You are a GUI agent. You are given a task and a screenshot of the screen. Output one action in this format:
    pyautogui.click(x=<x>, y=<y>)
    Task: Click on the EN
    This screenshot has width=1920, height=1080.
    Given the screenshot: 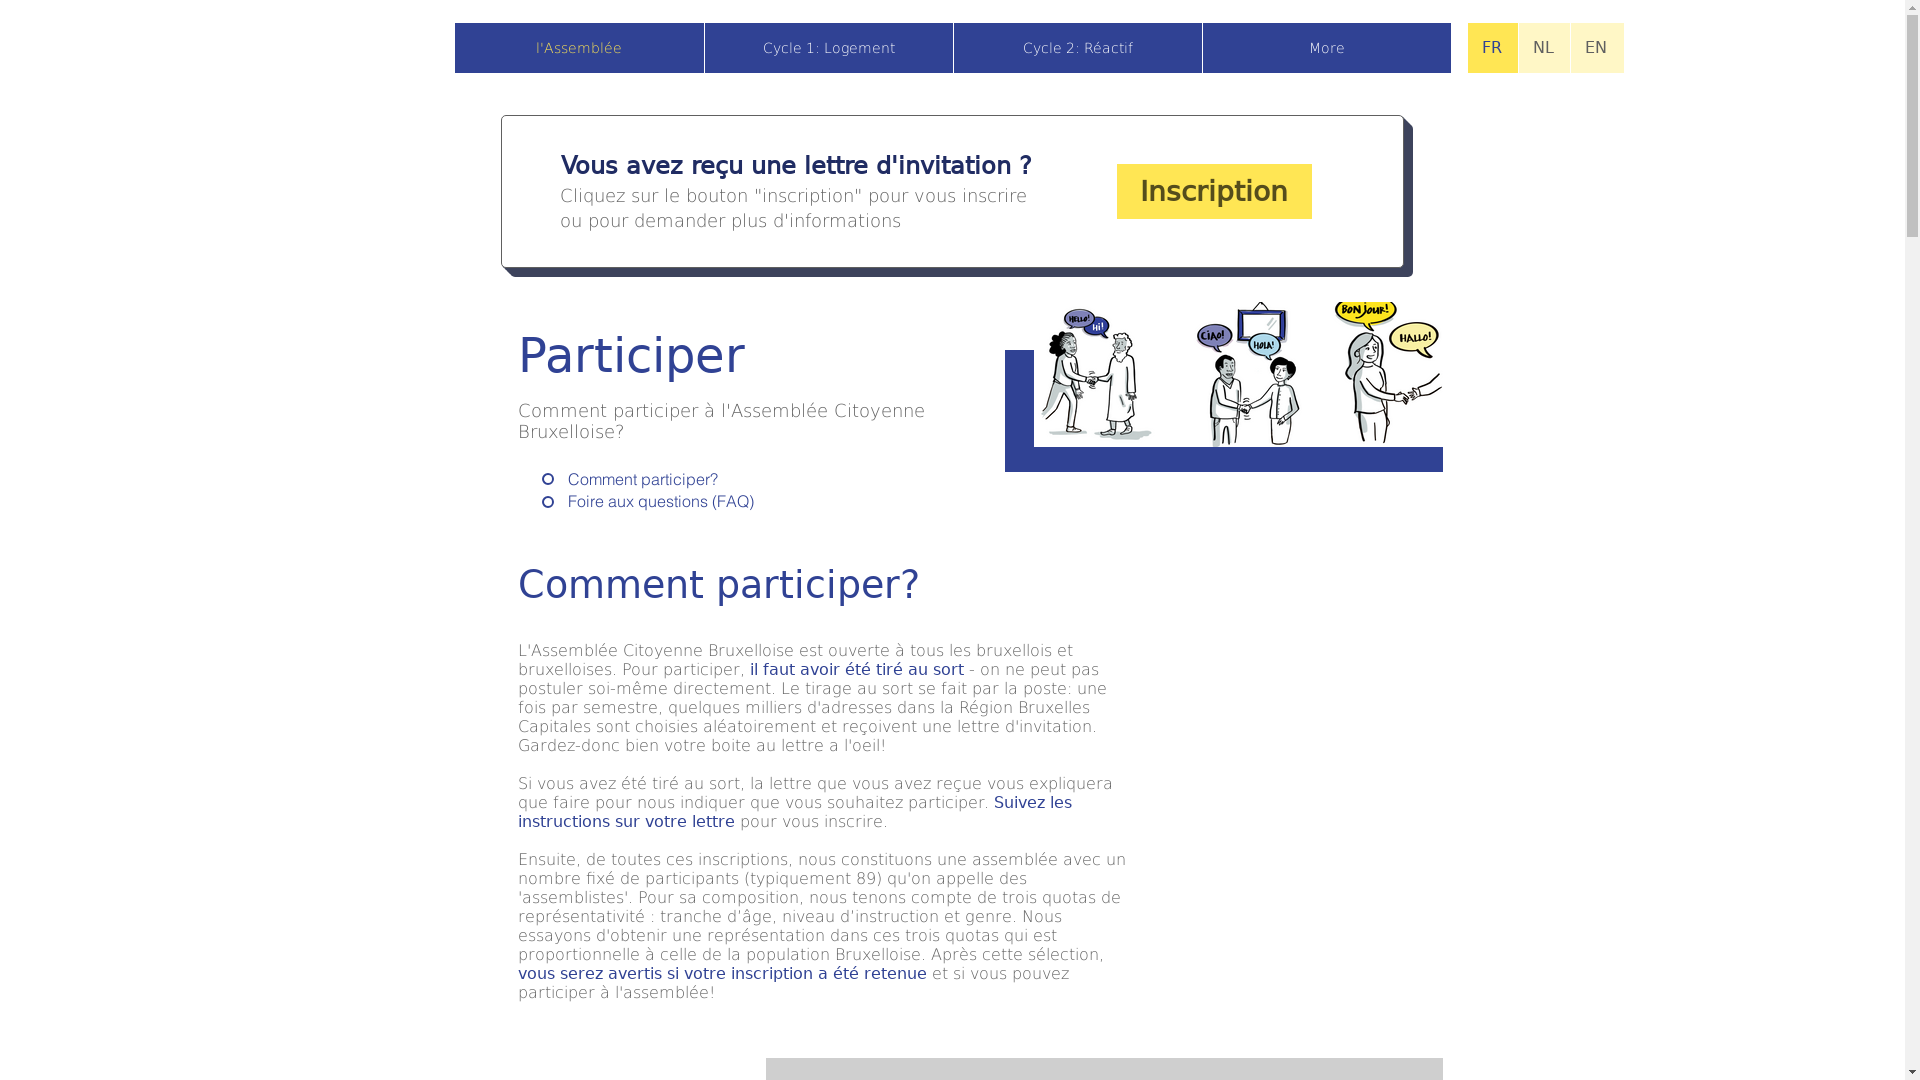 What is the action you would take?
    pyautogui.click(x=1596, y=48)
    